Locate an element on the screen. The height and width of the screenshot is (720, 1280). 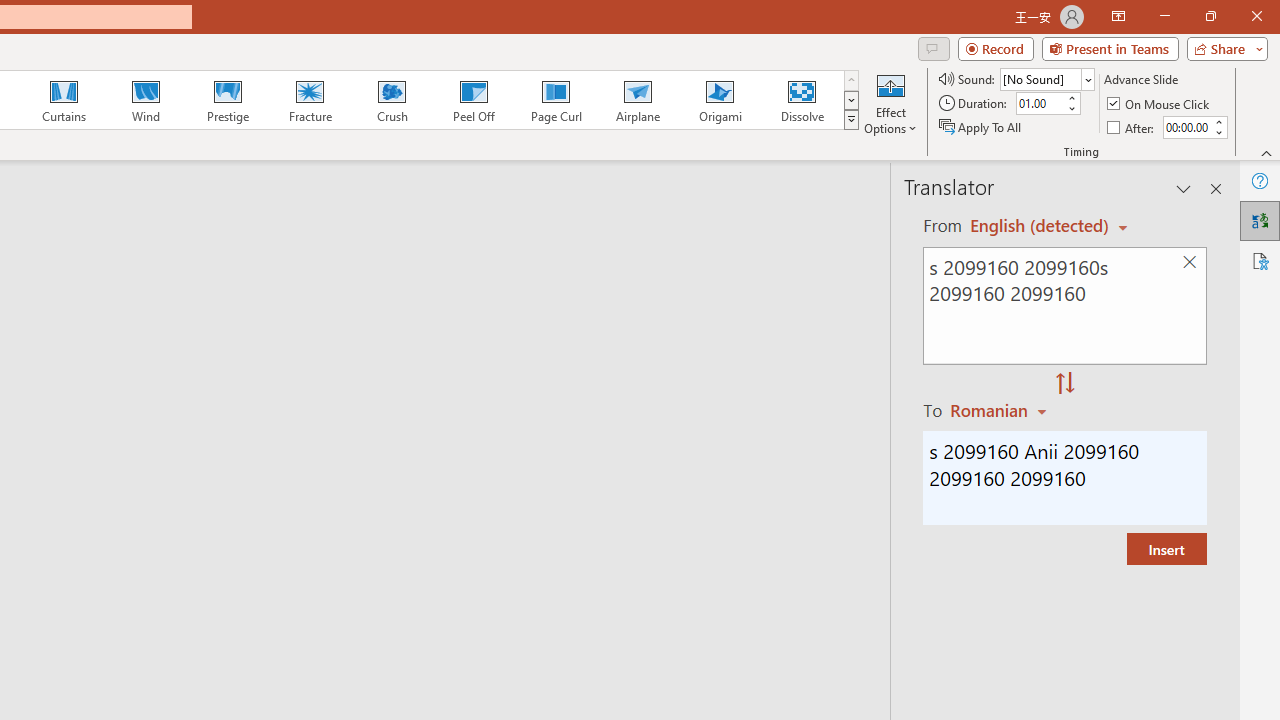
Effect Options is located at coordinates (890, 102).